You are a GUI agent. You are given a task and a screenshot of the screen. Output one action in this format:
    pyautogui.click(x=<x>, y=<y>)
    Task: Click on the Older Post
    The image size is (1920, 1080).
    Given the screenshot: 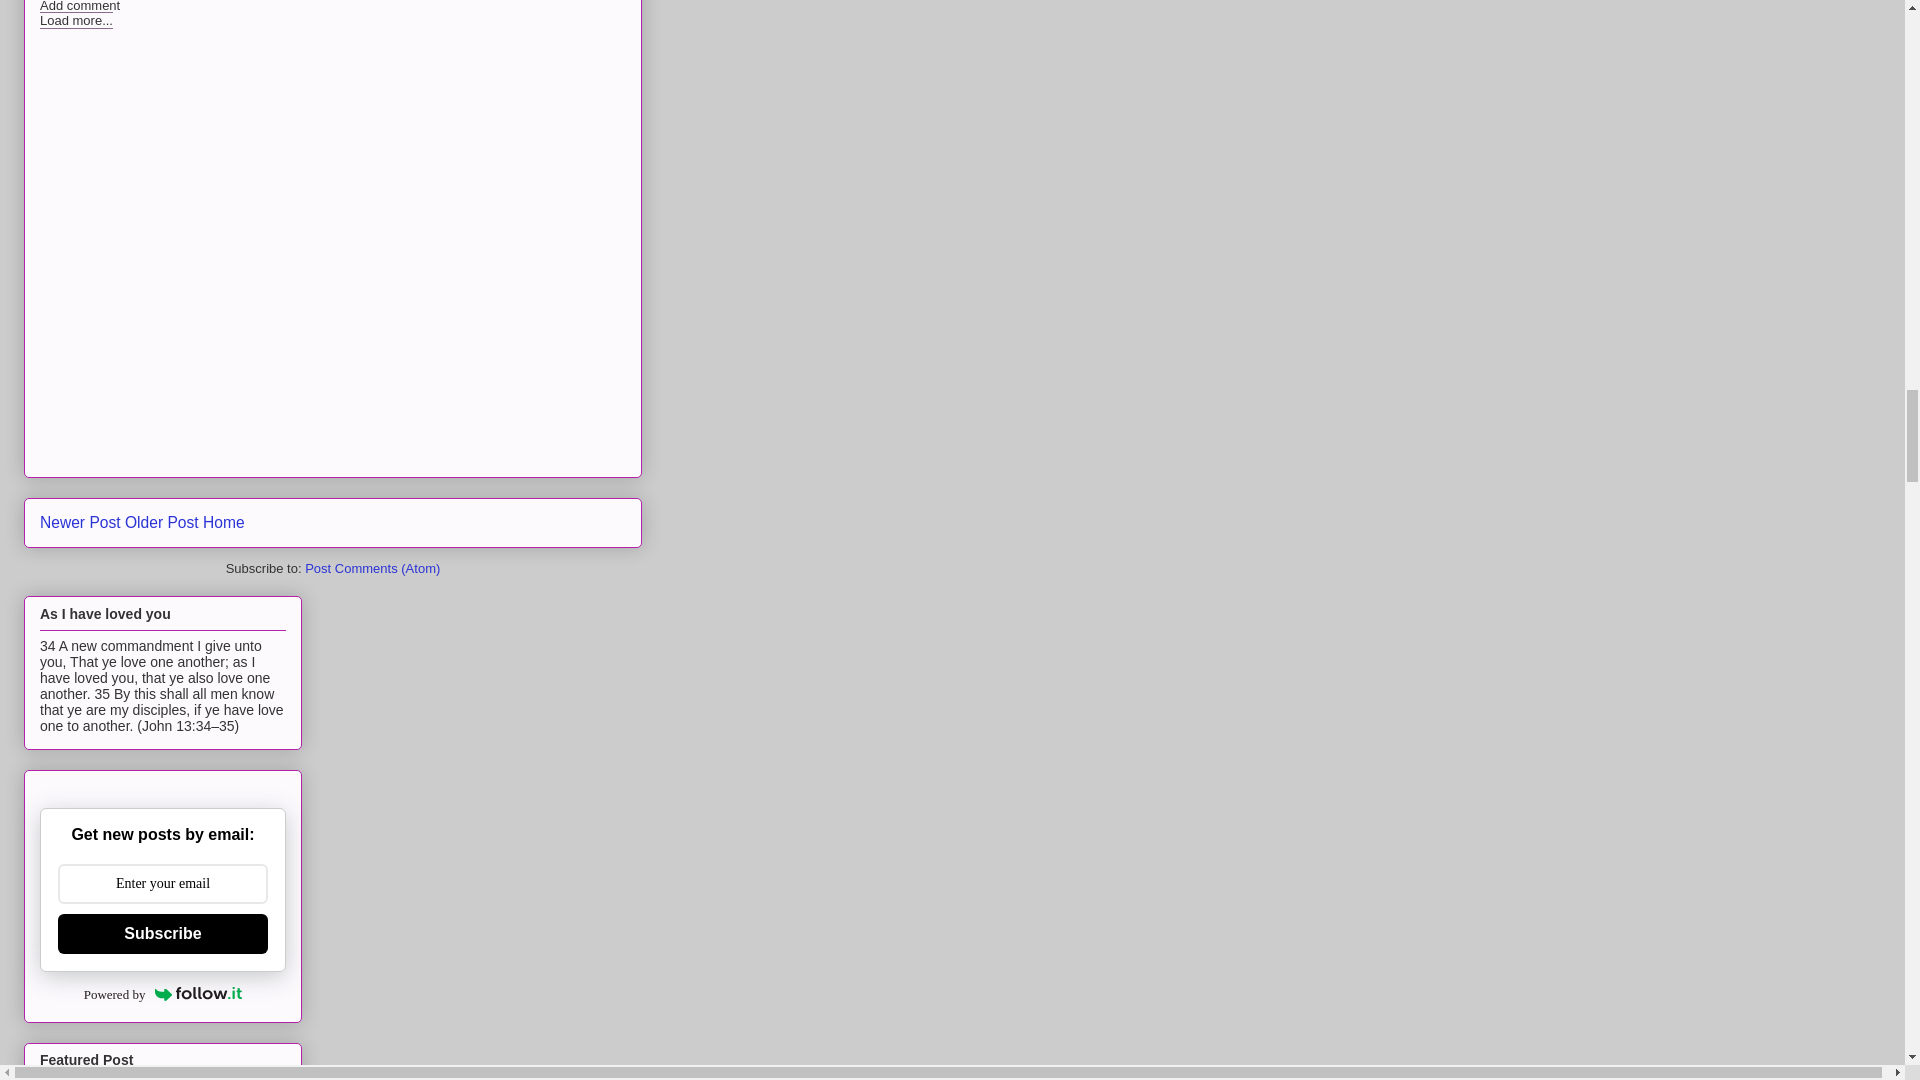 What is the action you would take?
    pyautogui.click(x=162, y=522)
    